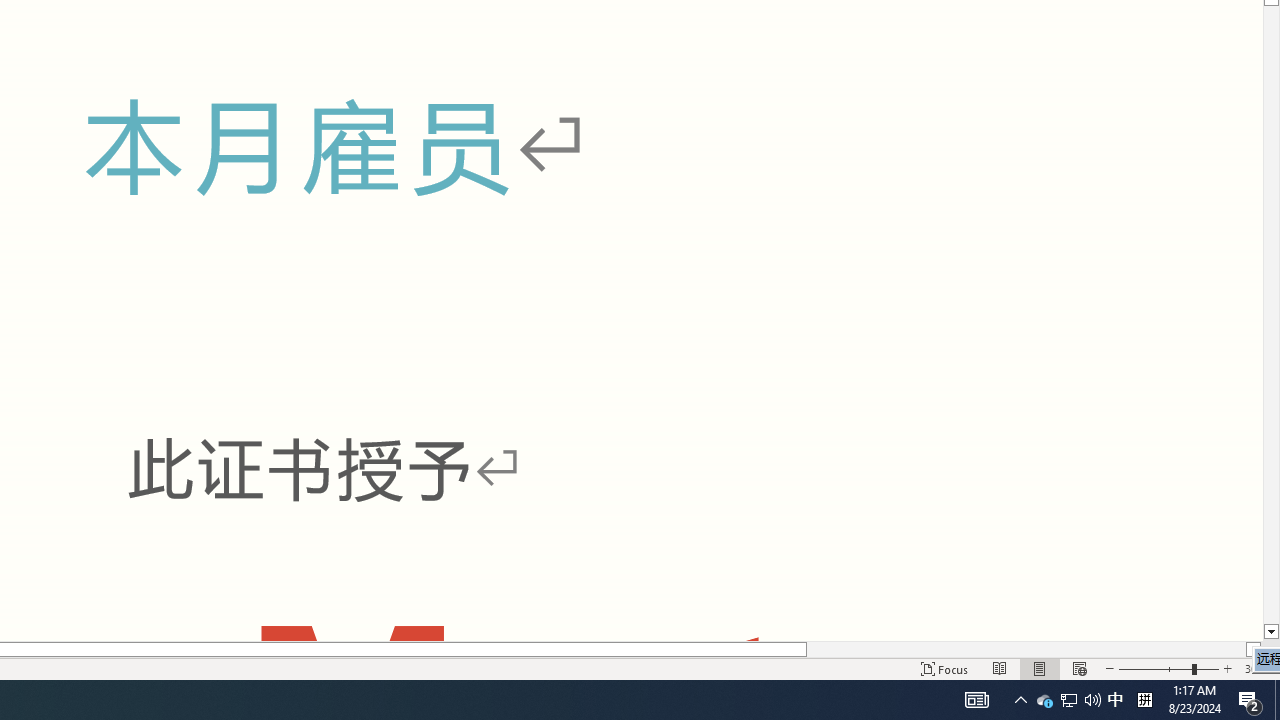  I want to click on Page right, so click(1026, 649).